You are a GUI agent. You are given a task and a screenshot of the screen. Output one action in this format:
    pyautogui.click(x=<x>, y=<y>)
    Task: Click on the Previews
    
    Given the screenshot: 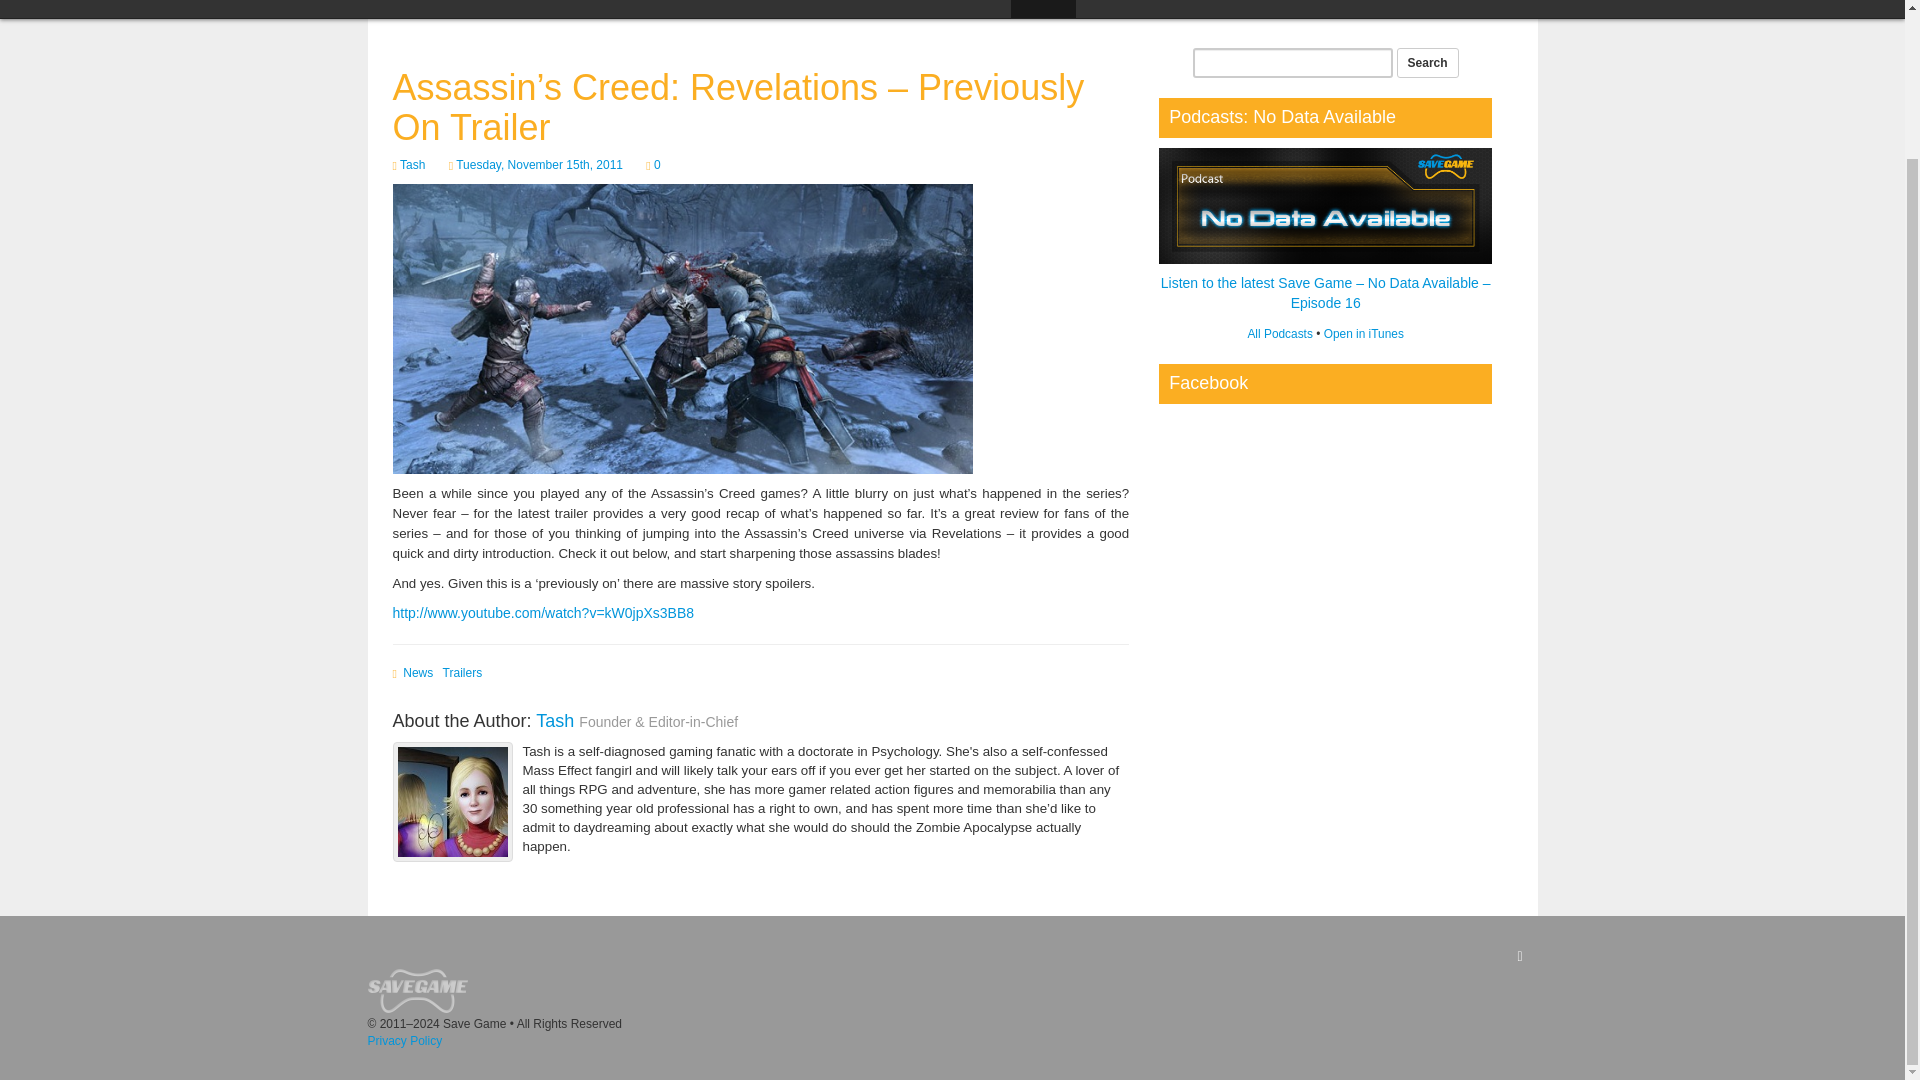 What is the action you would take?
    pyautogui.click(x=1202, y=9)
    